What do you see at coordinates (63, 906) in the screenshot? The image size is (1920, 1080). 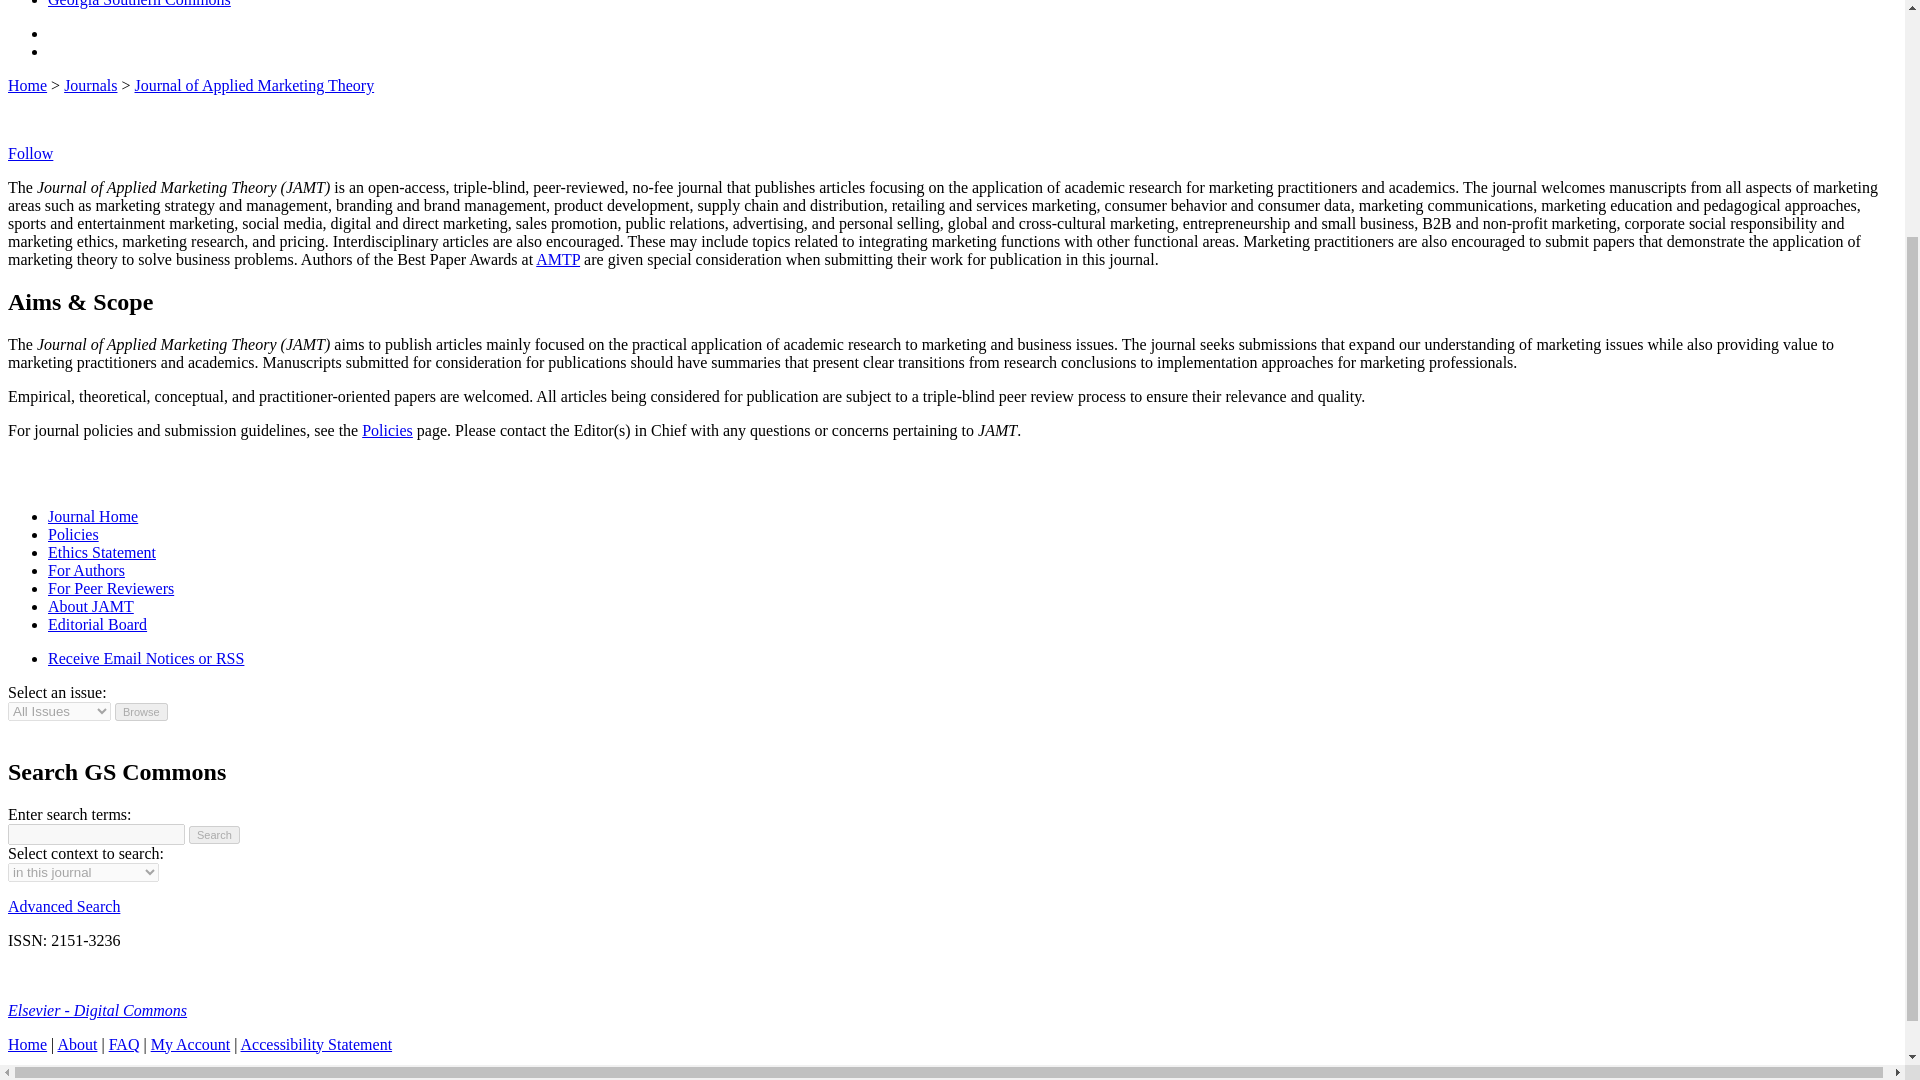 I see `Advanced Search` at bounding box center [63, 906].